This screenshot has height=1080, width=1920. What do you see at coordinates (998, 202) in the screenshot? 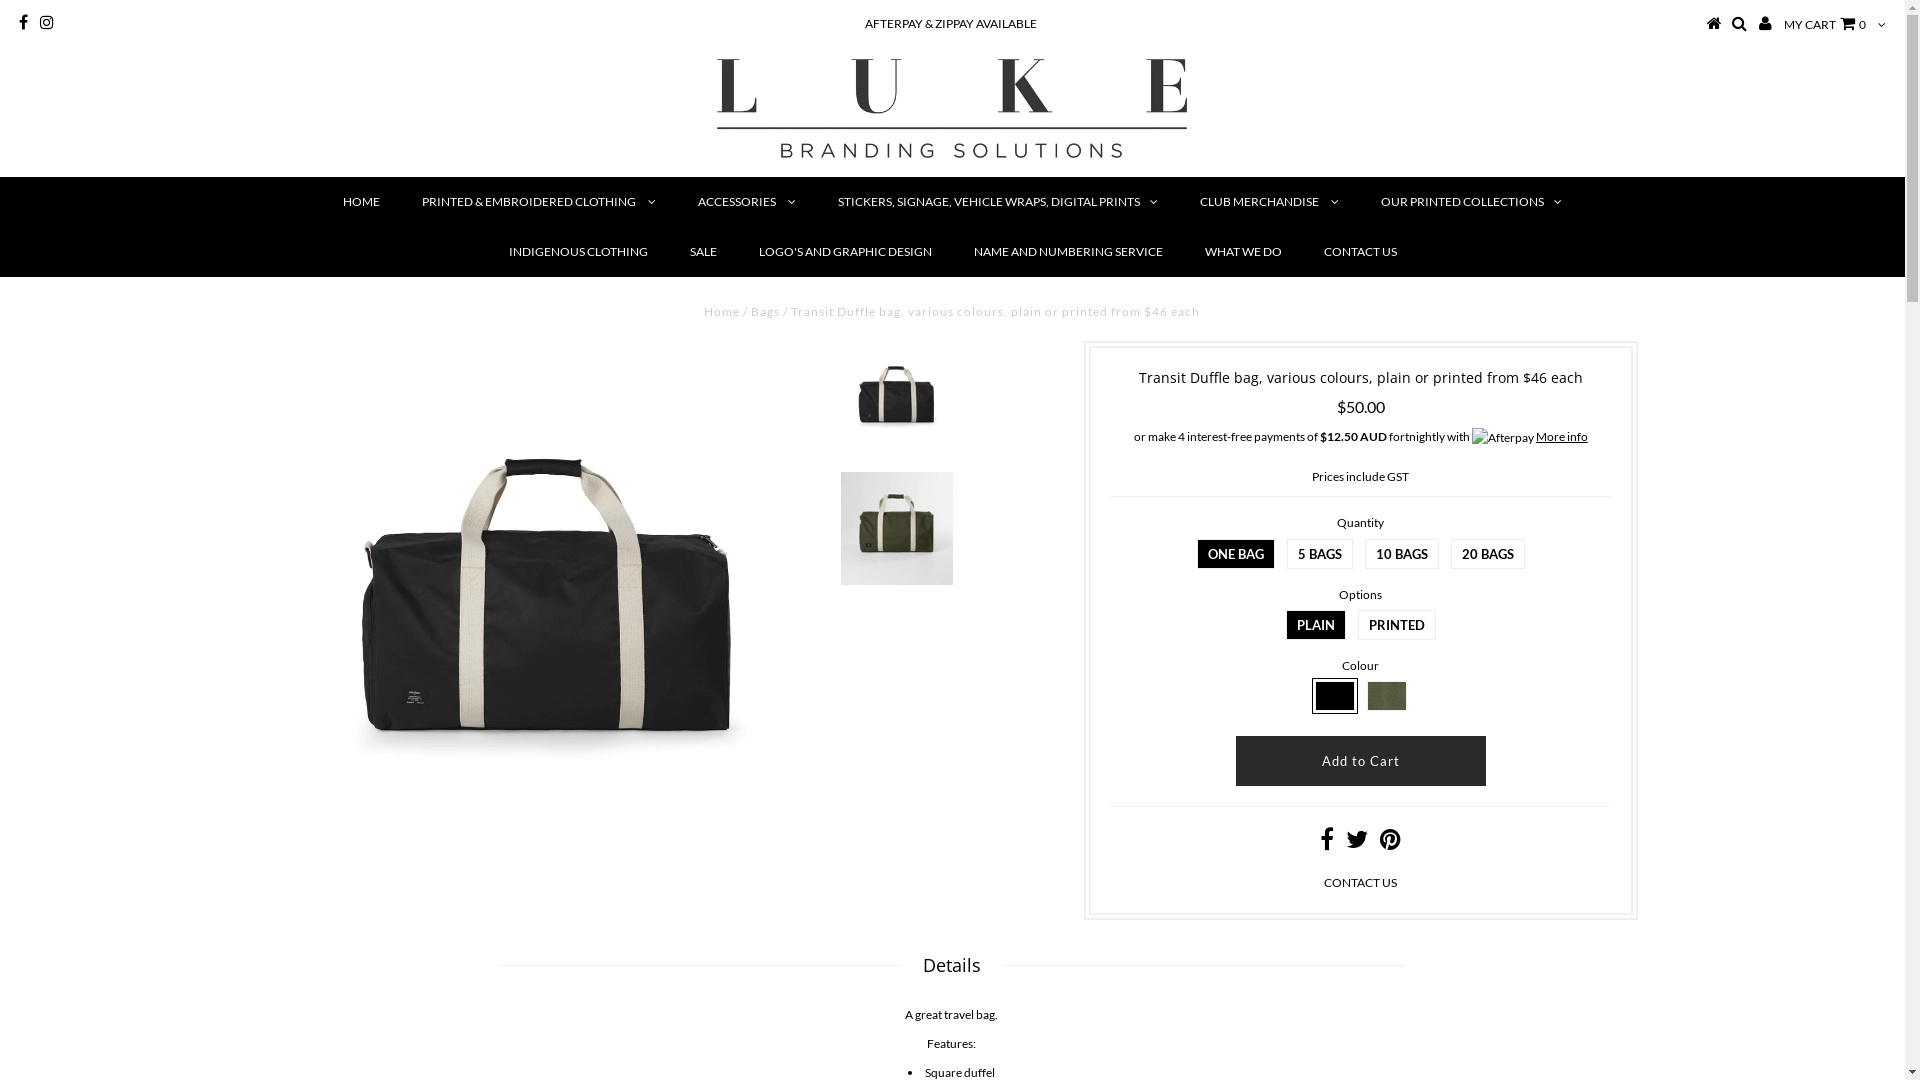
I see `STICKERS, SIGNAGE, VEHICLE WRAPS, DIGITAL PRINTS` at bounding box center [998, 202].